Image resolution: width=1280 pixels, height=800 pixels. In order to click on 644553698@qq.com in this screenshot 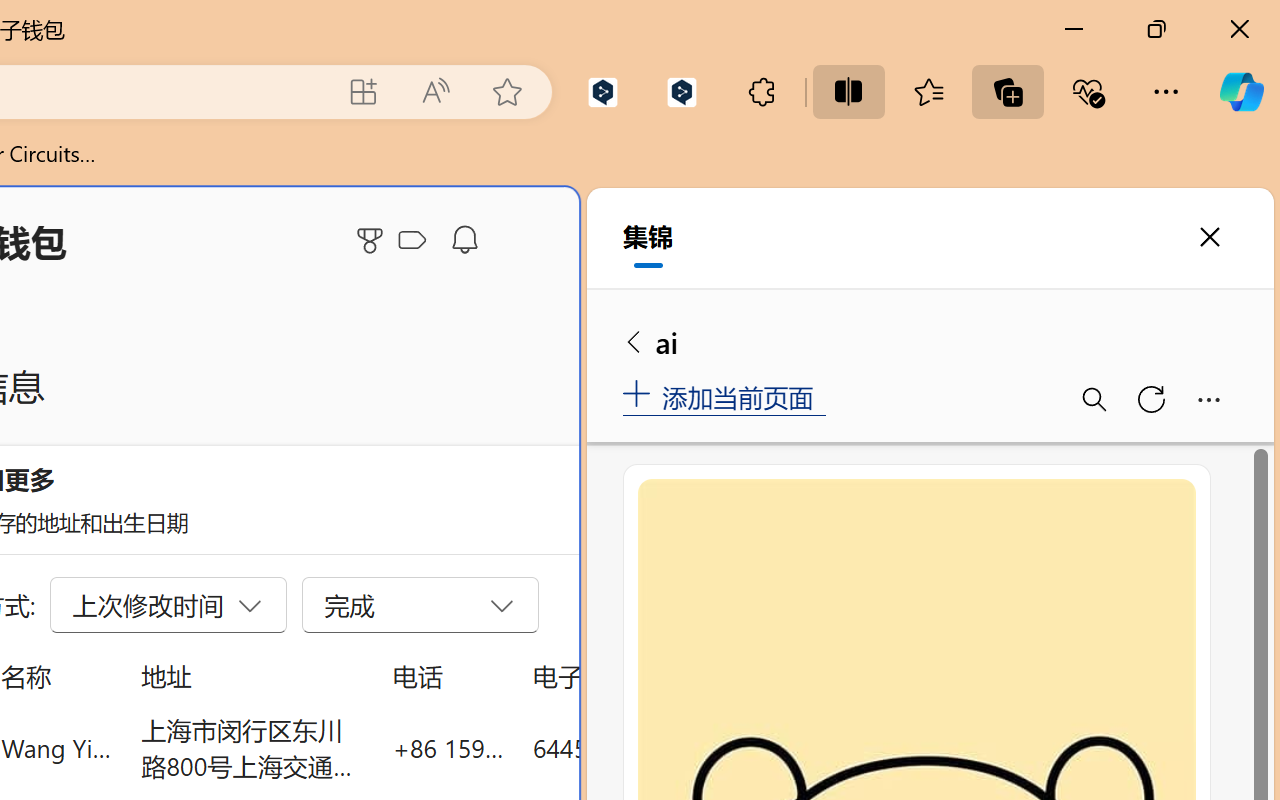, I will do `click(644, 748)`.